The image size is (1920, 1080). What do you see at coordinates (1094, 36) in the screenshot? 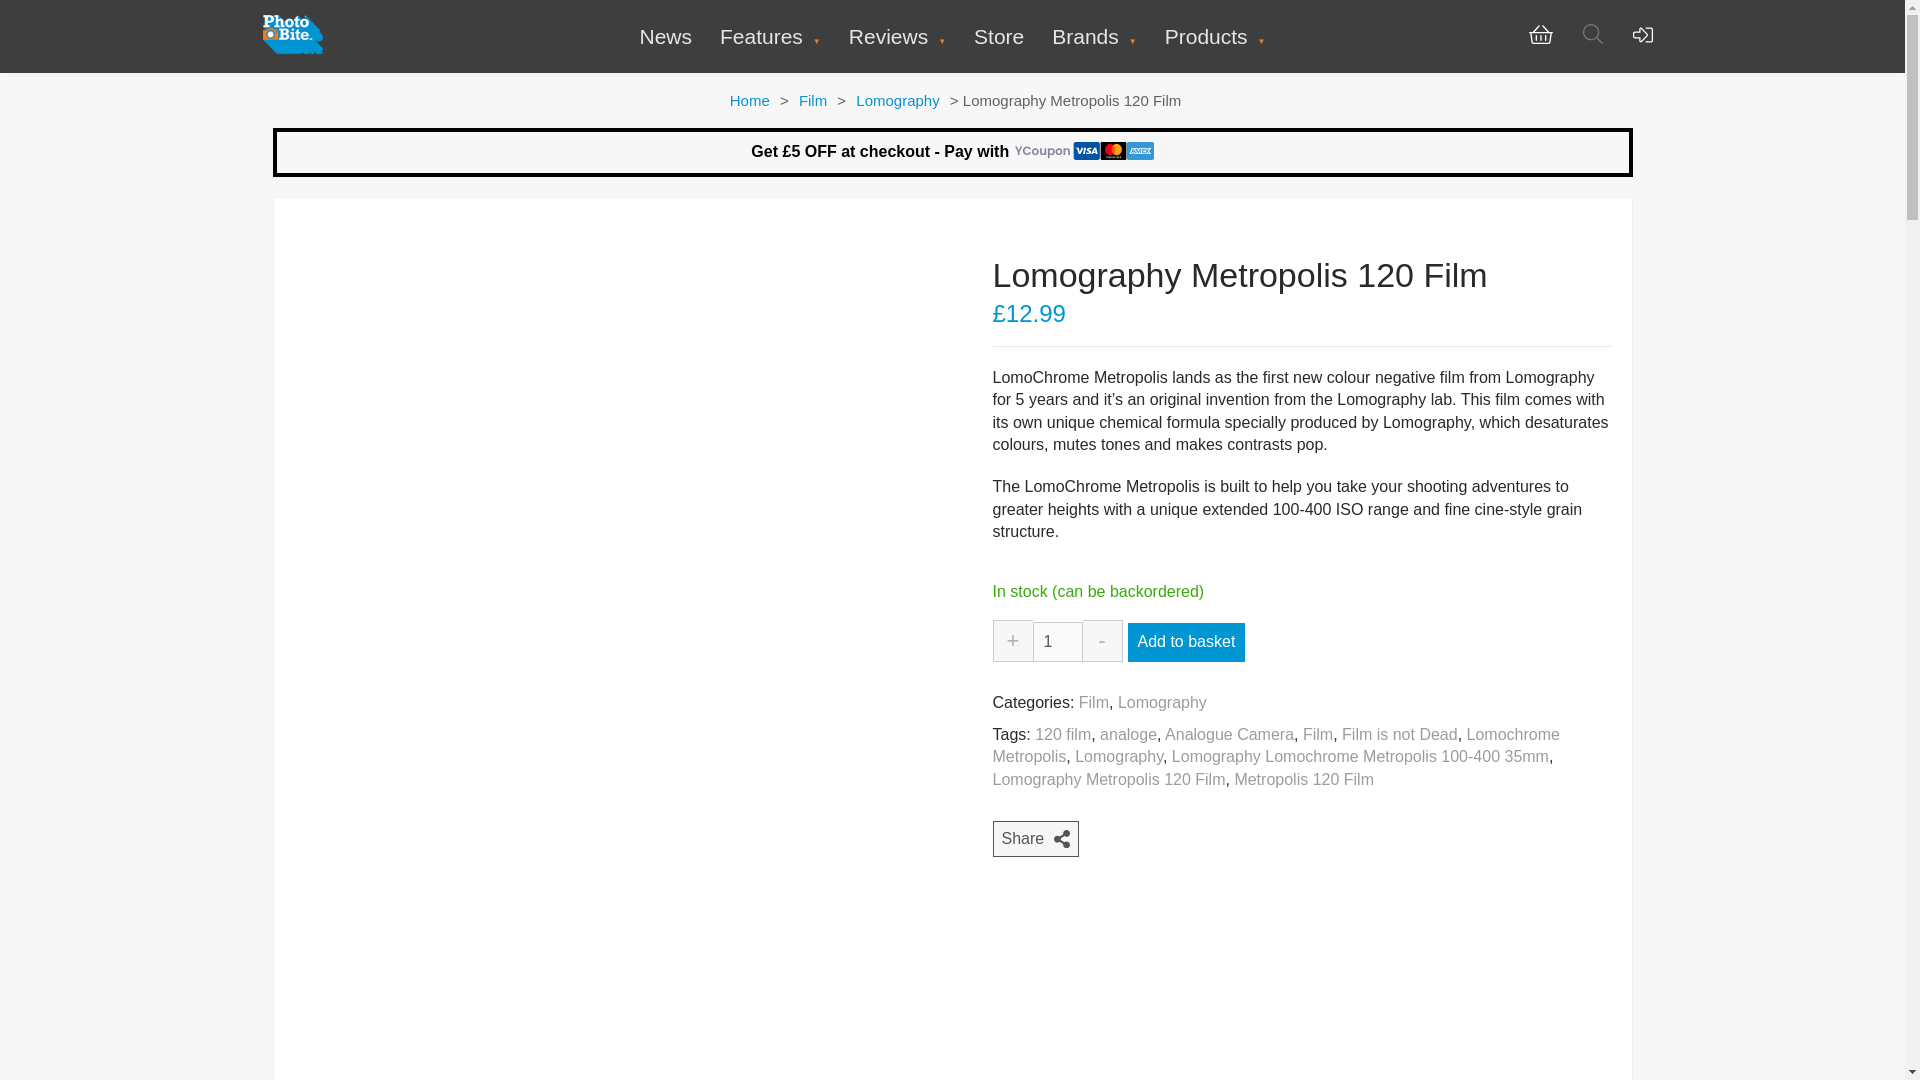
I see `Brands` at bounding box center [1094, 36].